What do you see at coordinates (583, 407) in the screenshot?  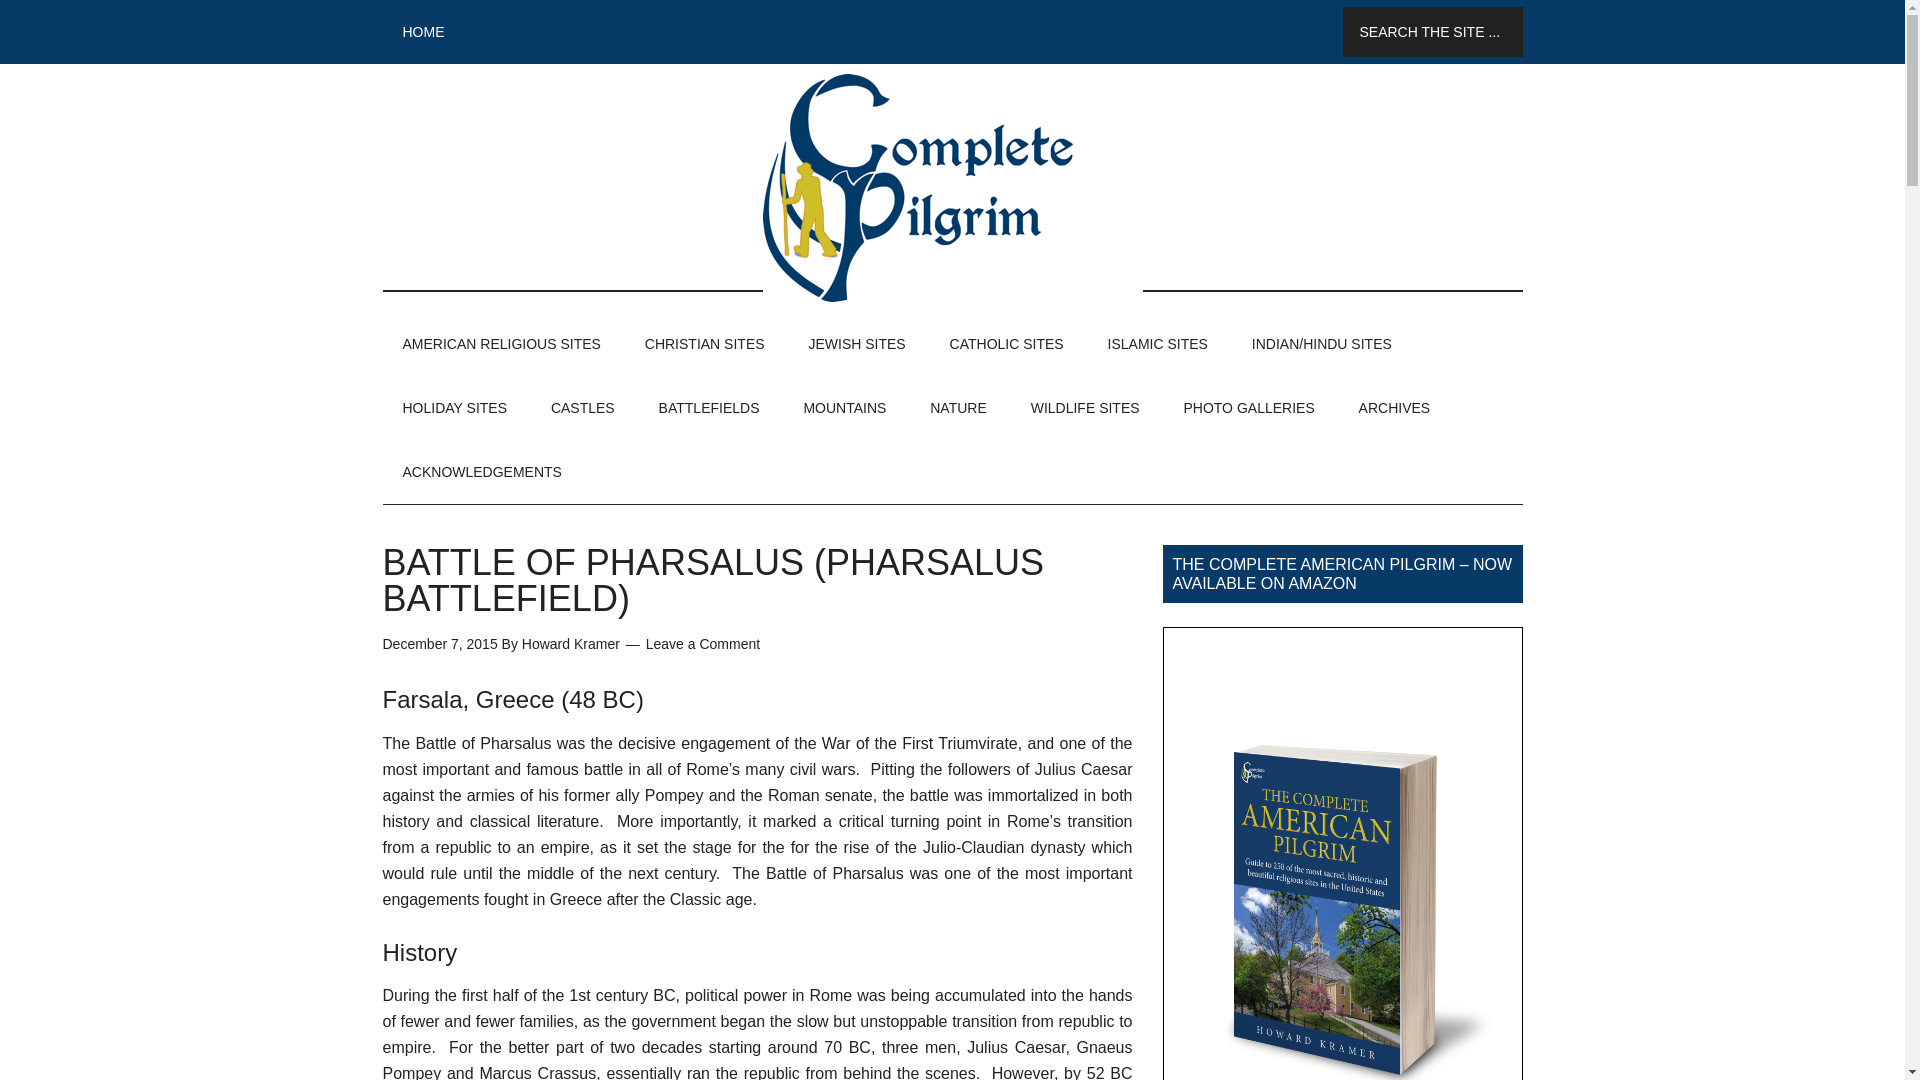 I see `CASTLES` at bounding box center [583, 407].